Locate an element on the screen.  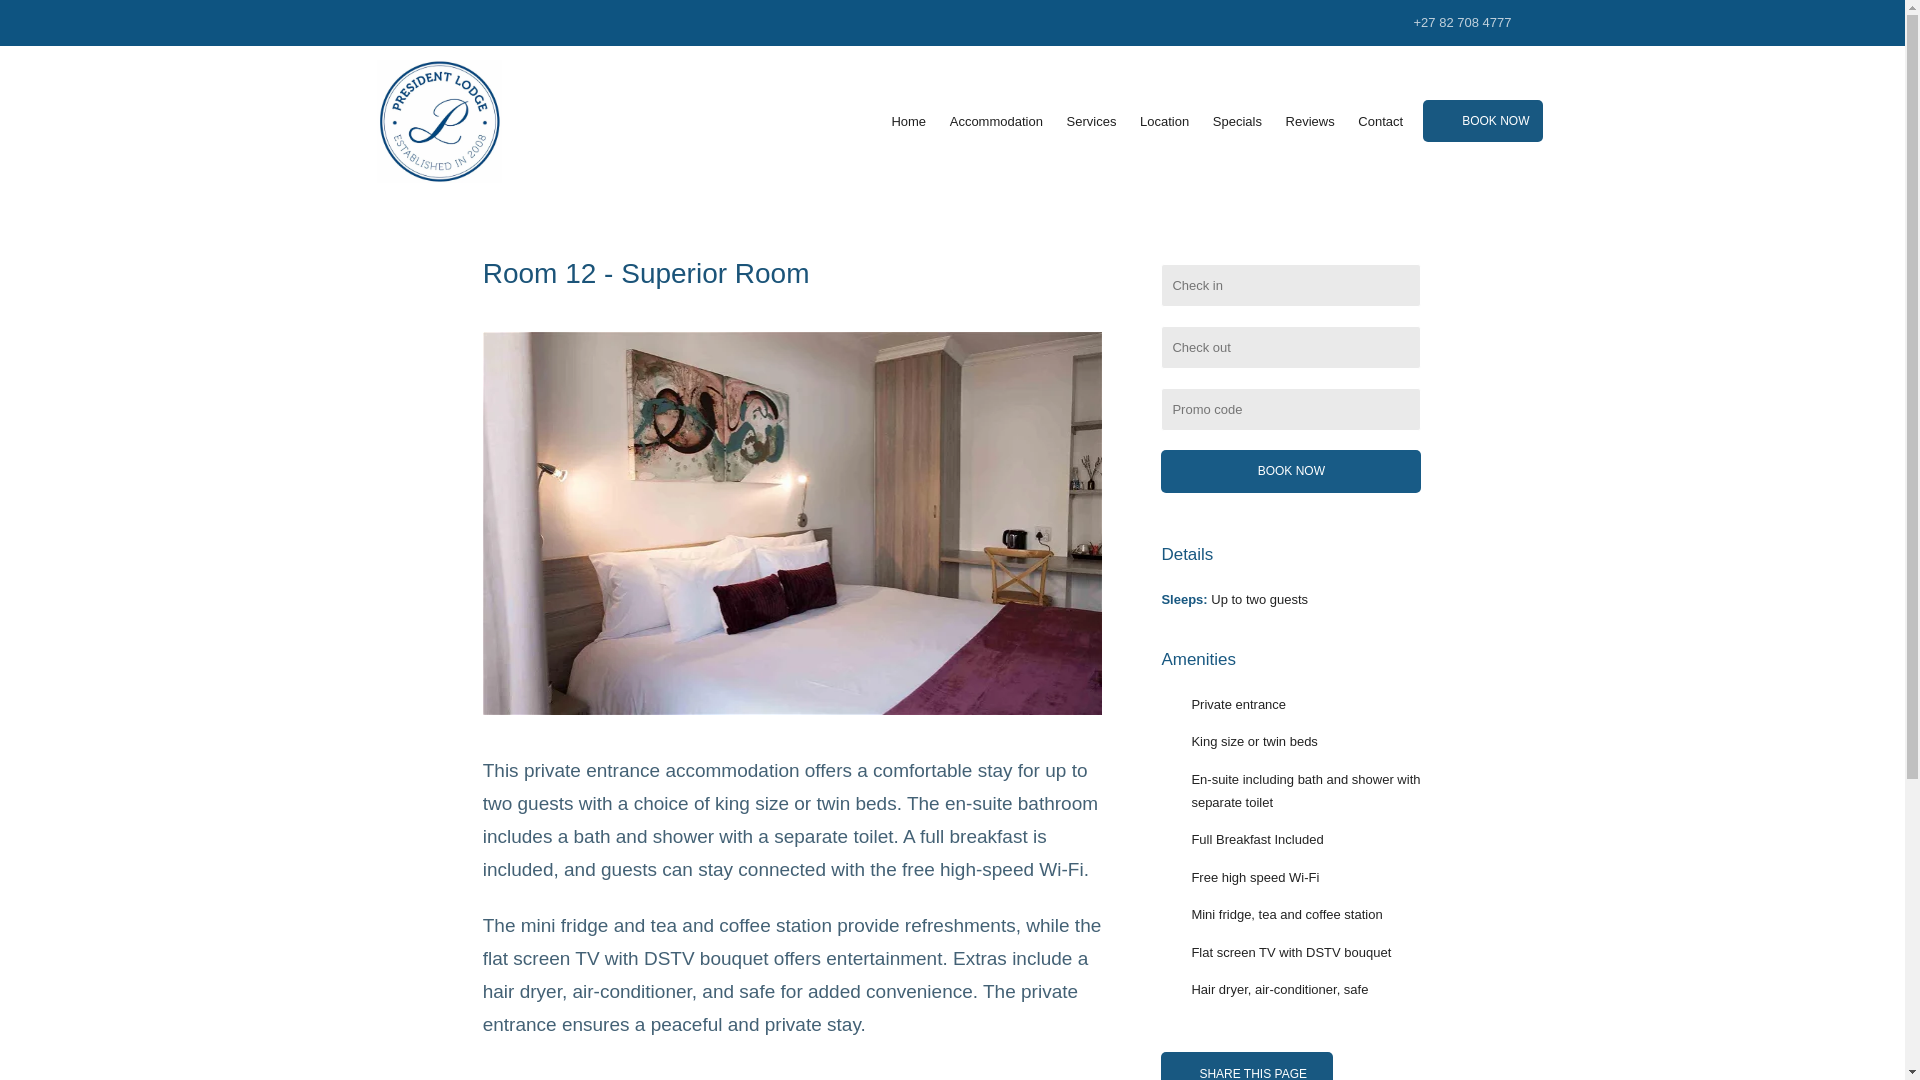
Services is located at coordinates (1092, 122).